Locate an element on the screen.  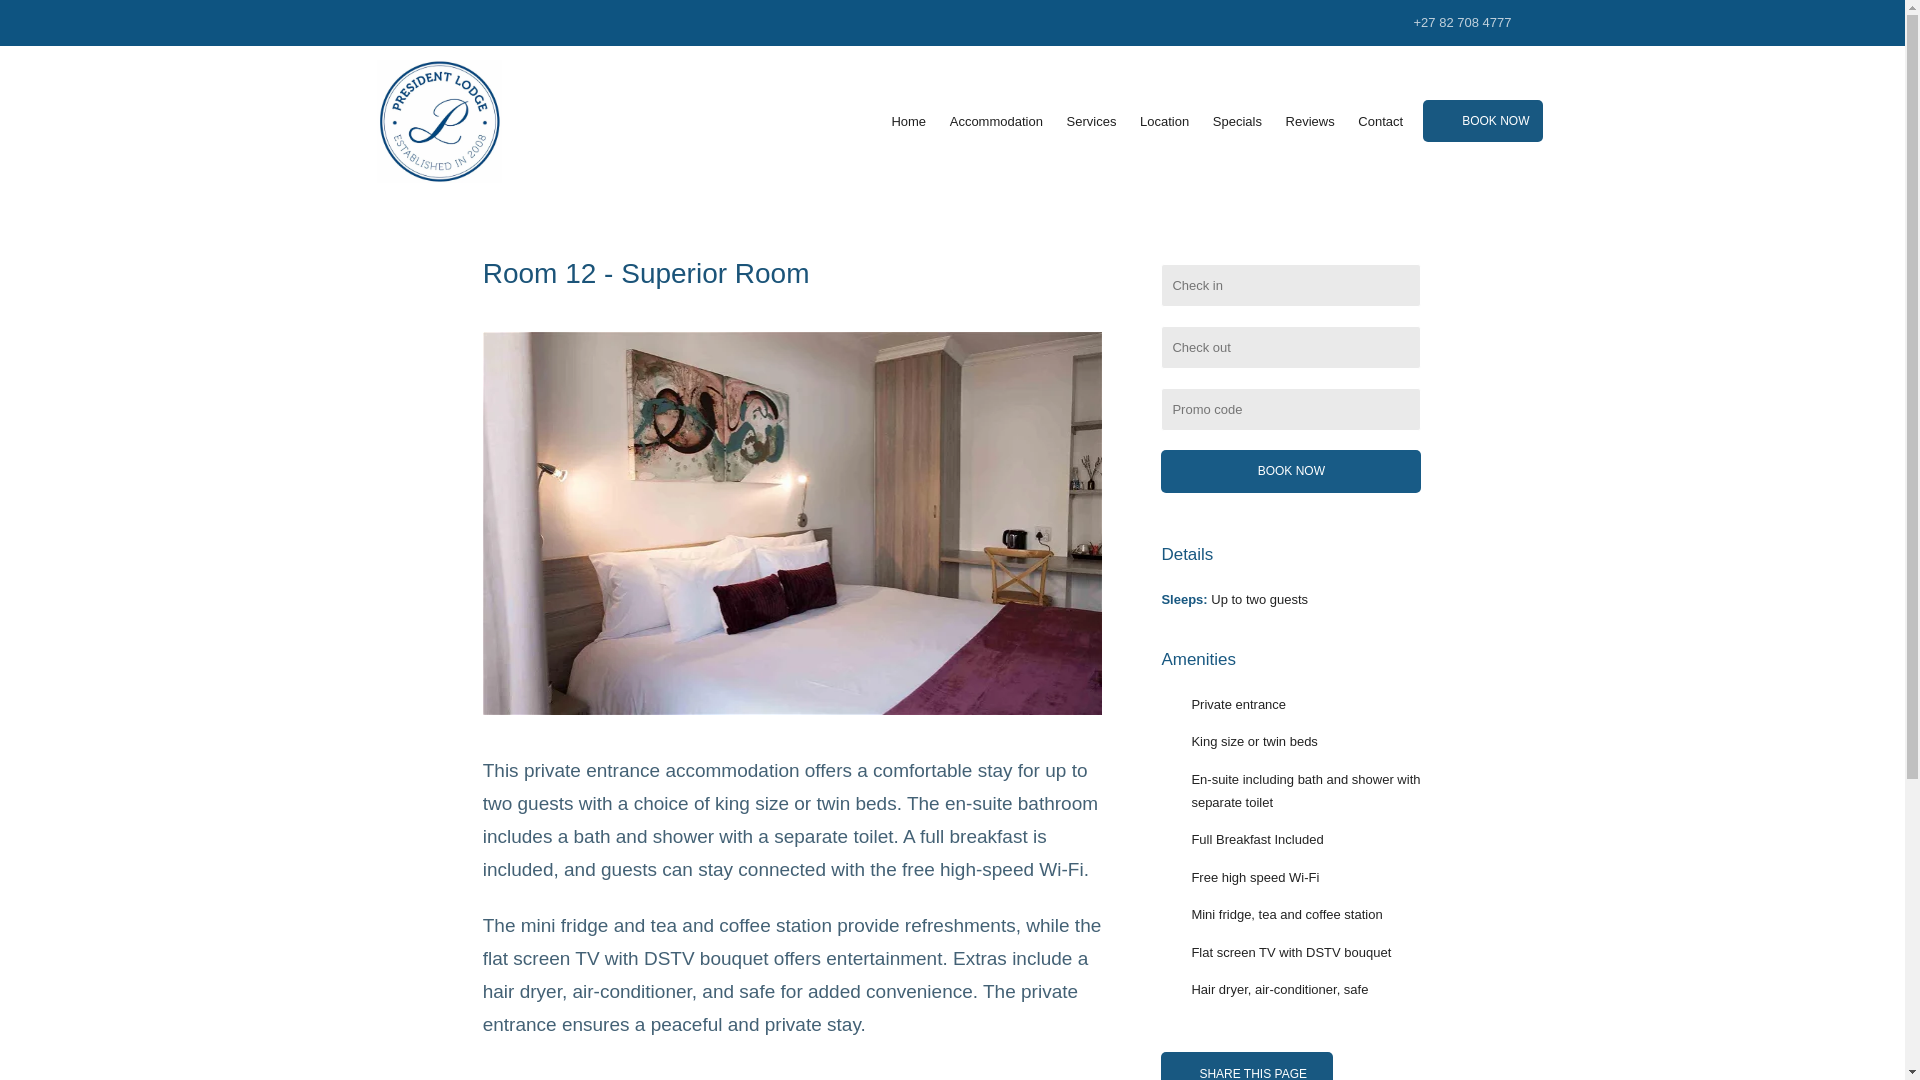
Services is located at coordinates (1092, 122).